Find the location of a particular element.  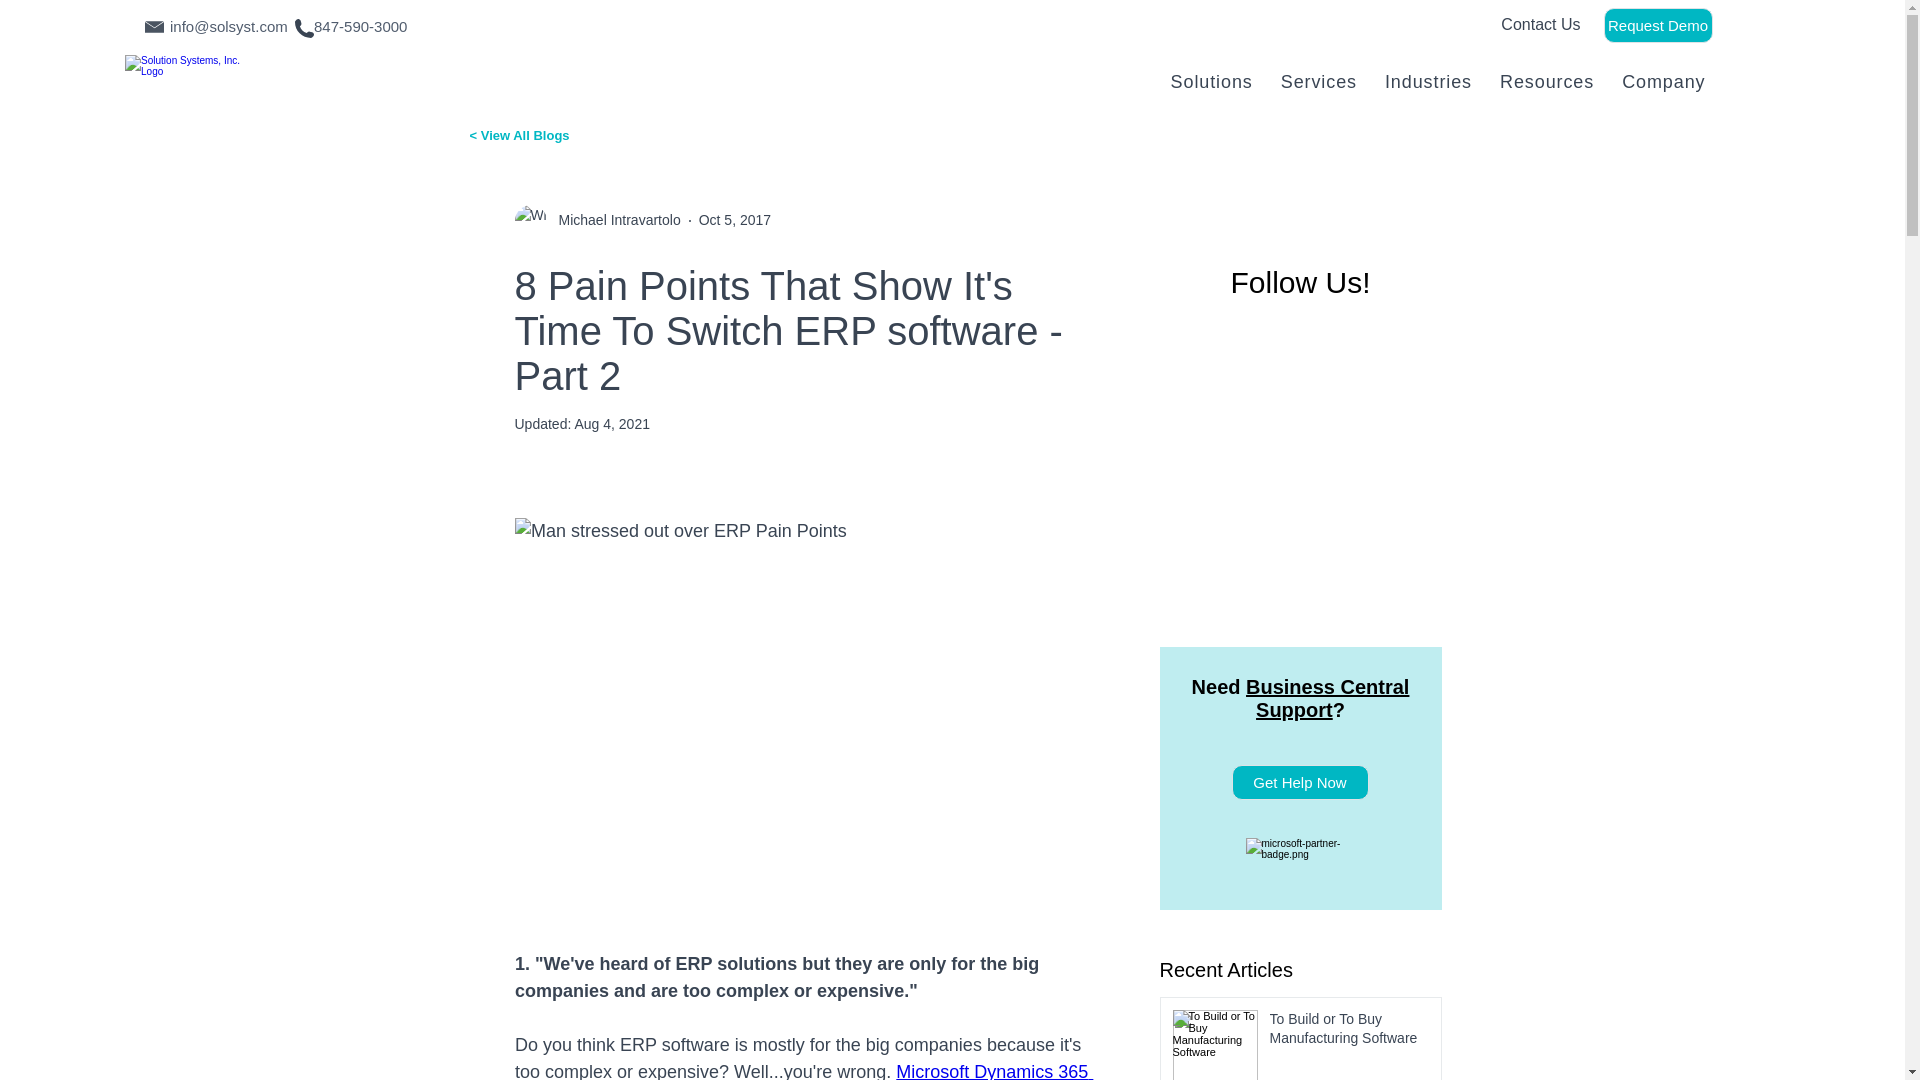

Industries is located at coordinates (1428, 82).